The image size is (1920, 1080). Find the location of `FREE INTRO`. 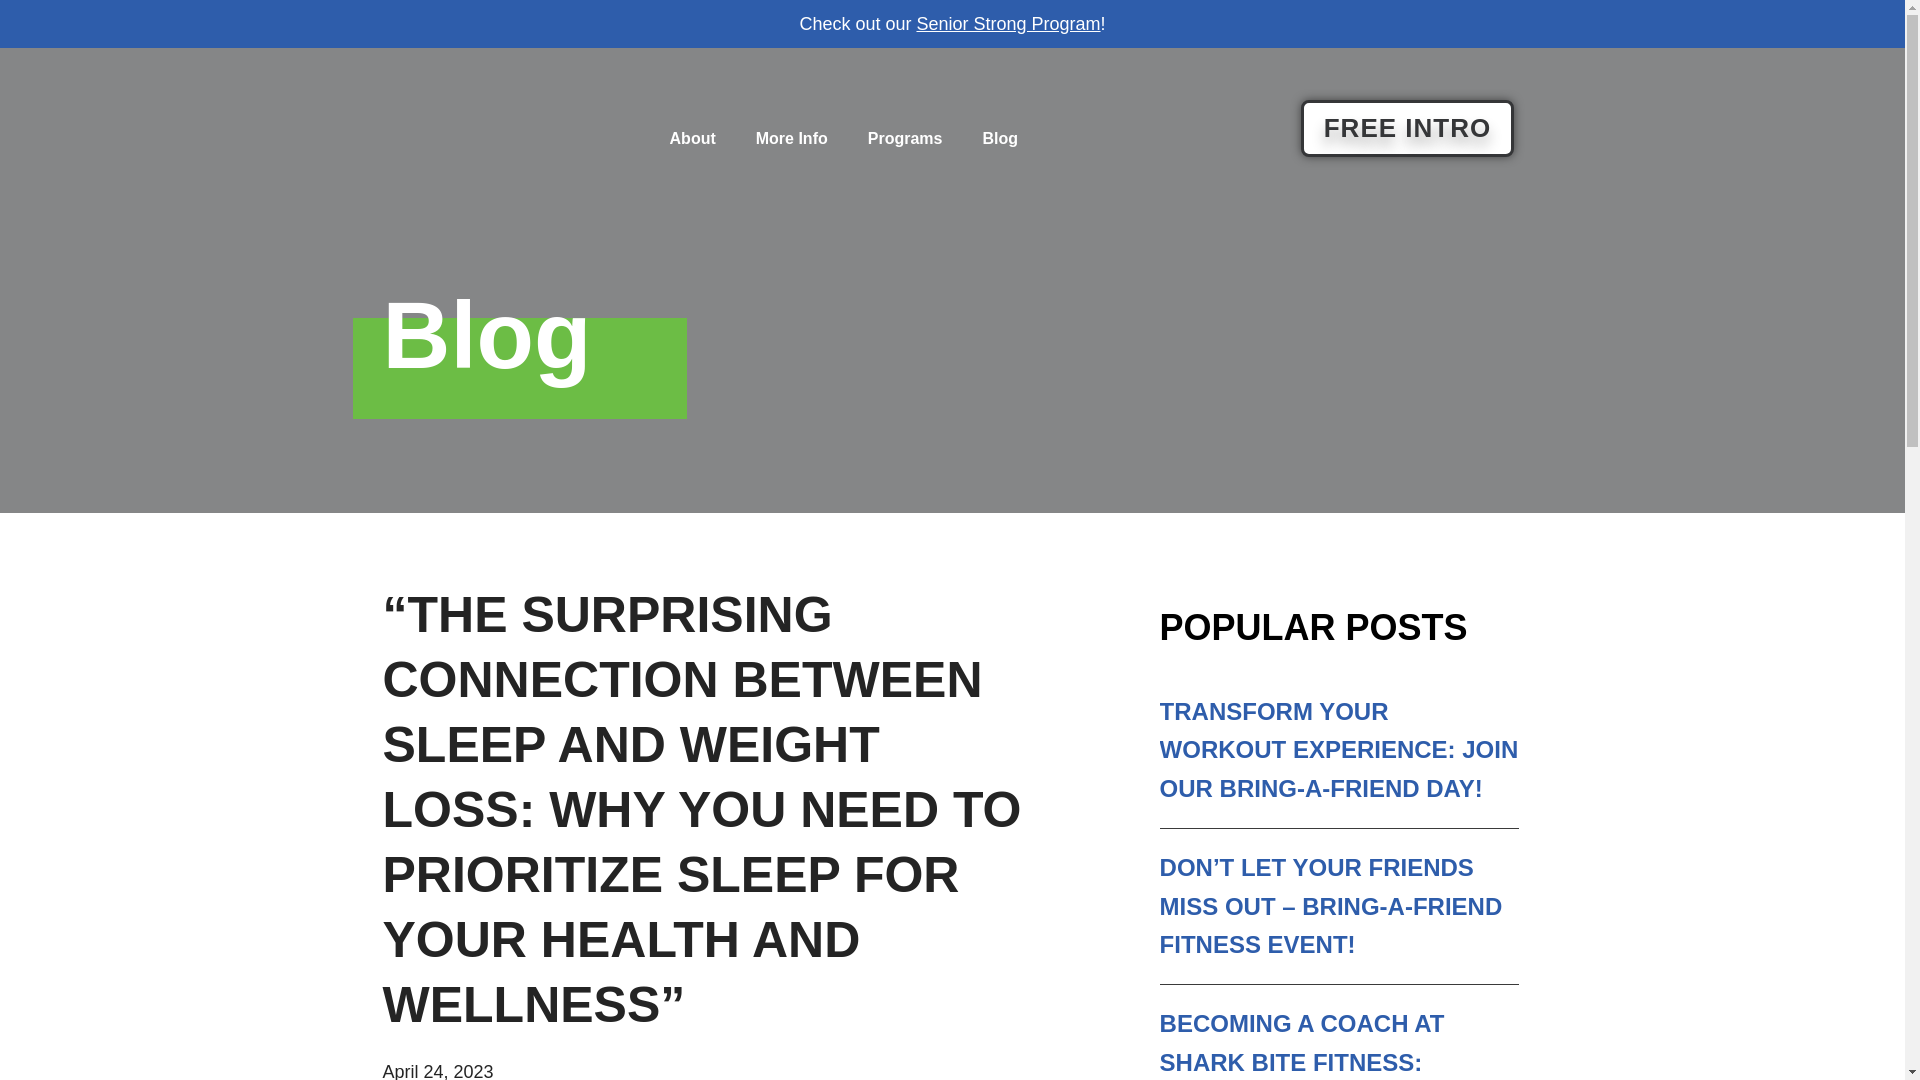

FREE INTRO is located at coordinates (1408, 128).